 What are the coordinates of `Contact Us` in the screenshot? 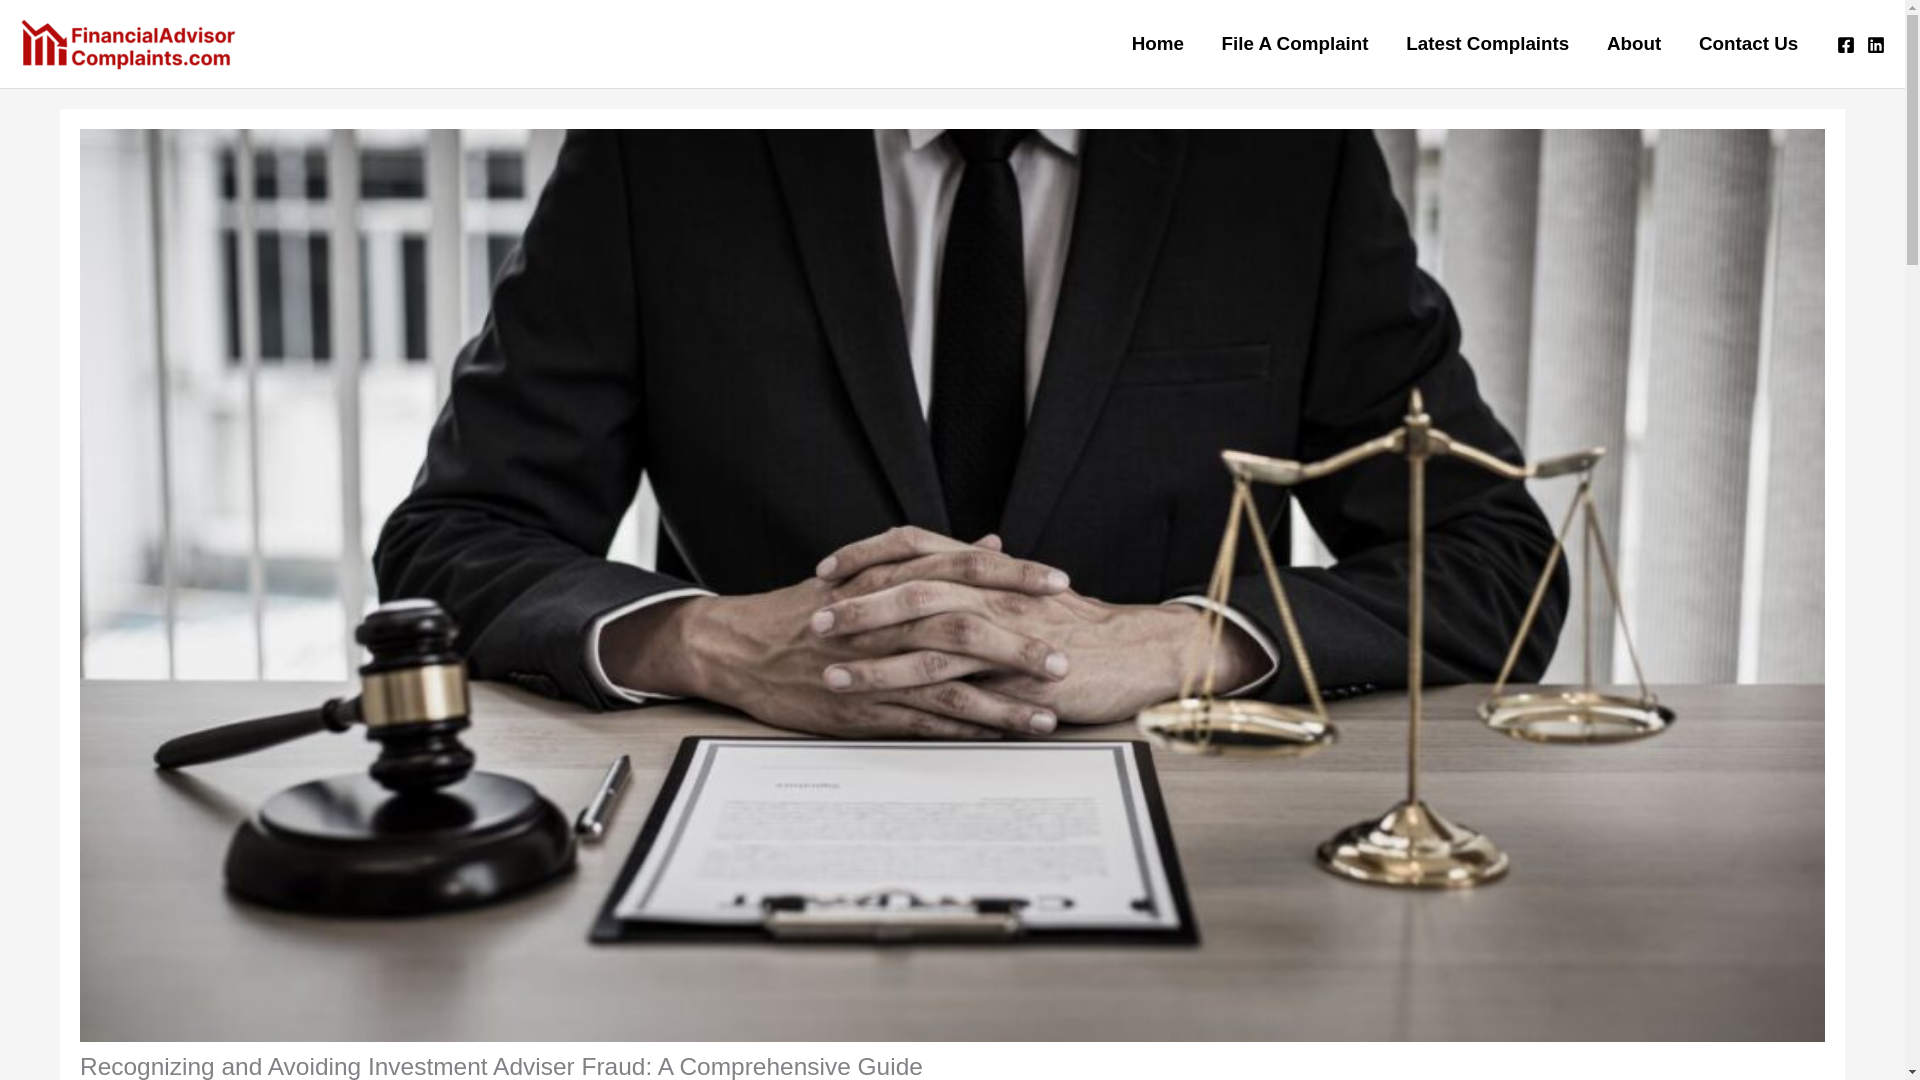 It's located at (1748, 44).